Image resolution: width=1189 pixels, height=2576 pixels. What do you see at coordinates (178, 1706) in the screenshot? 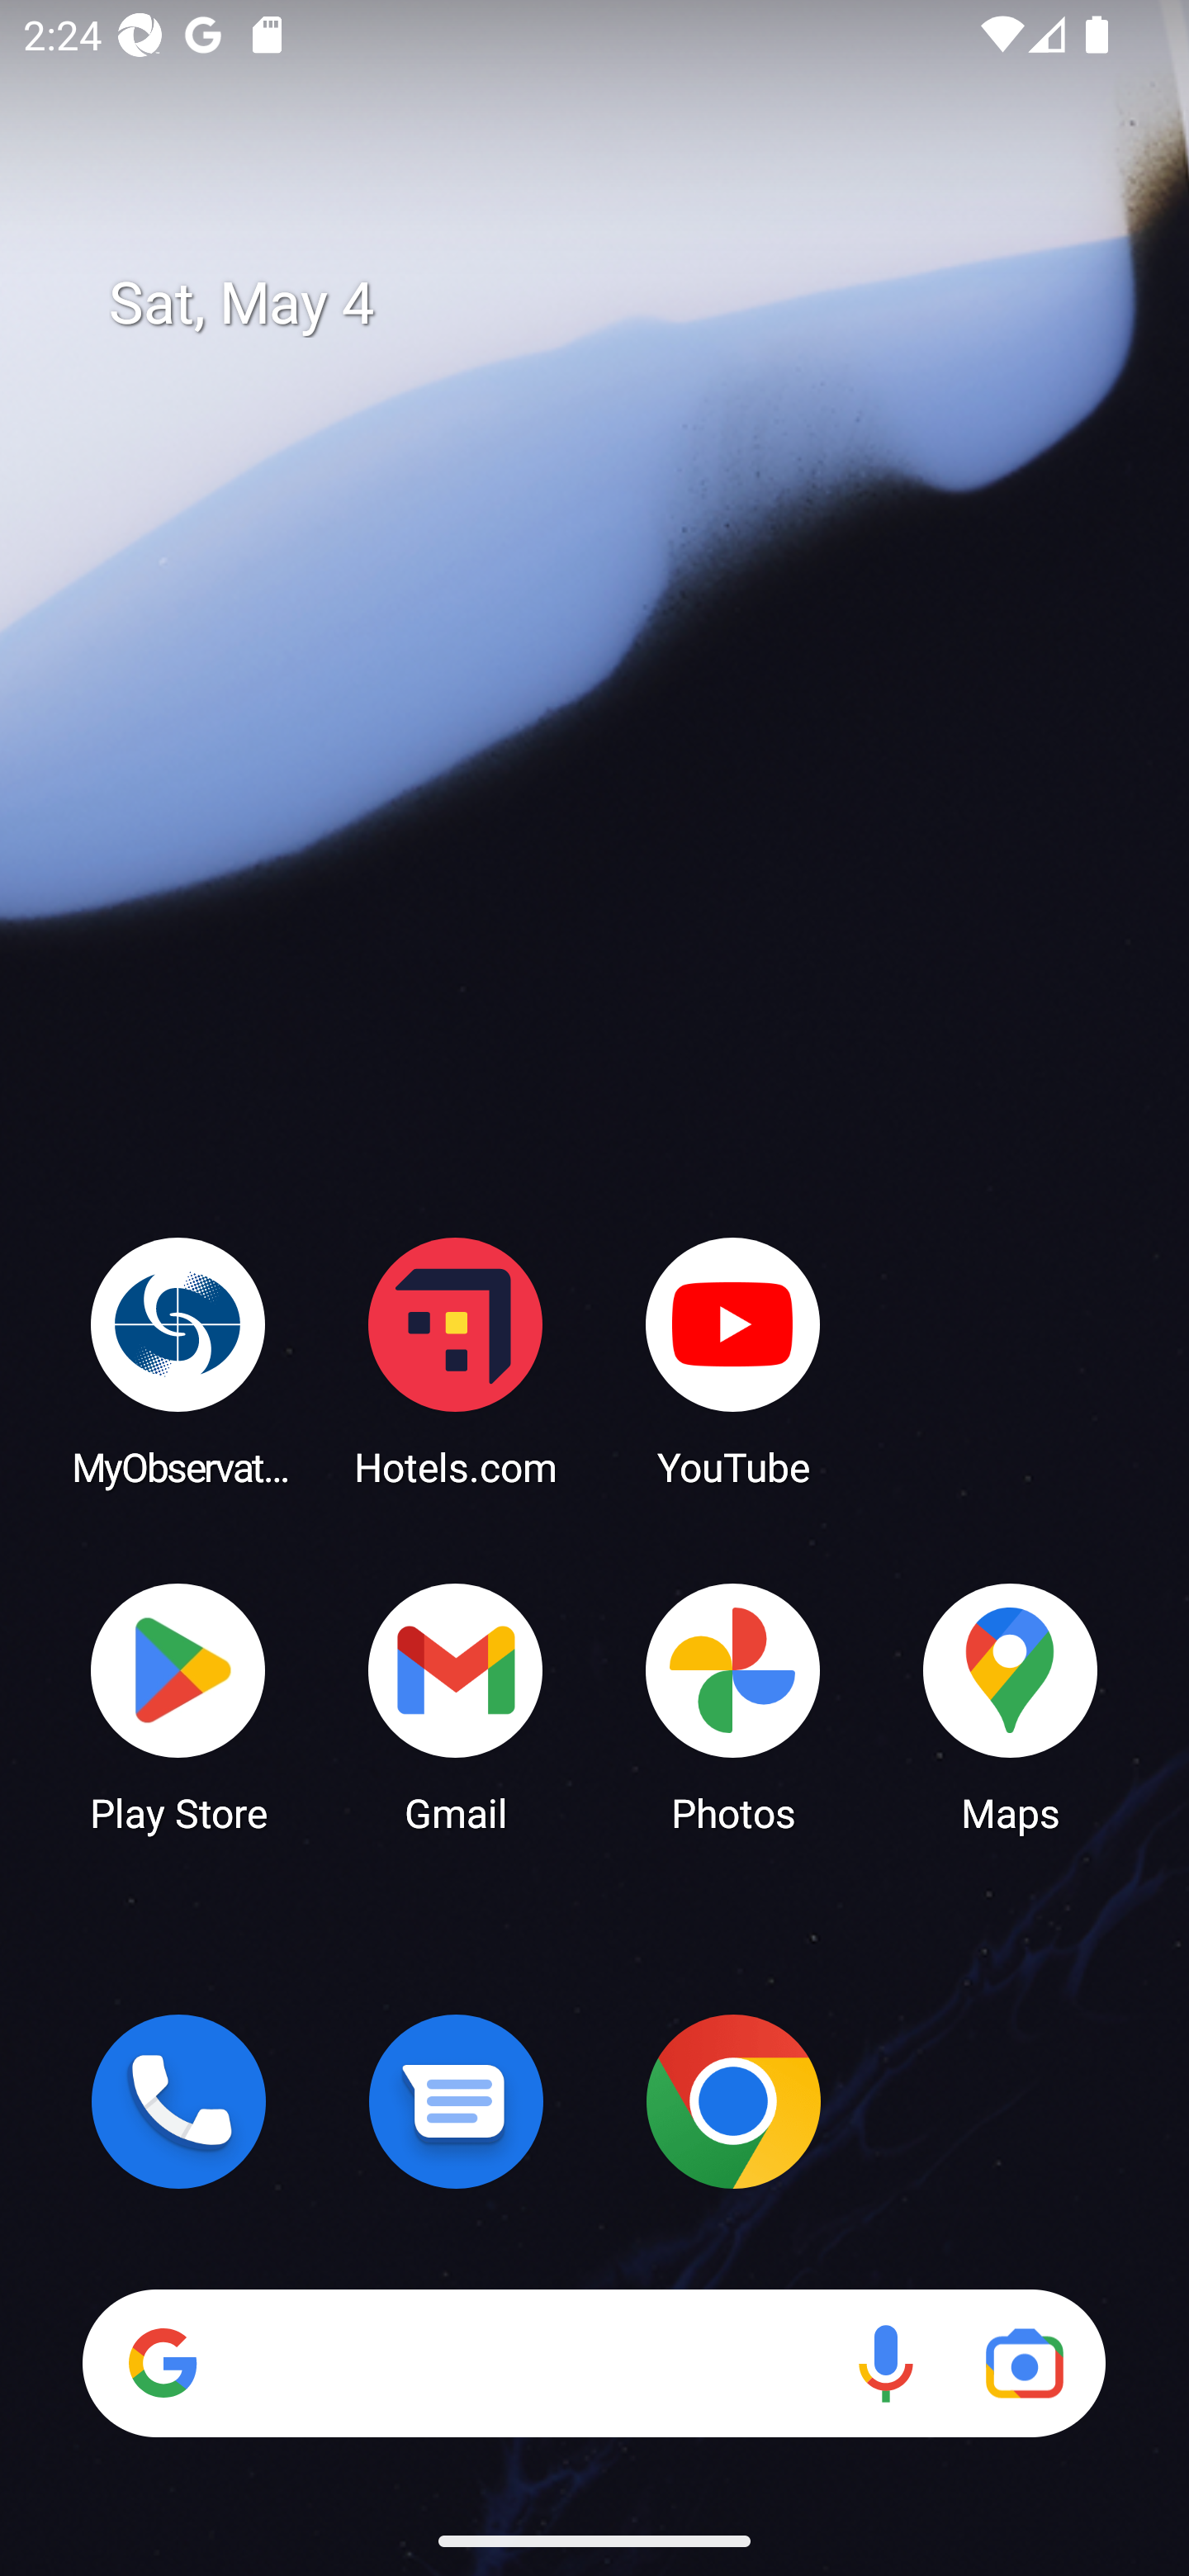
I see `Play Store` at bounding box center [178, 1706].